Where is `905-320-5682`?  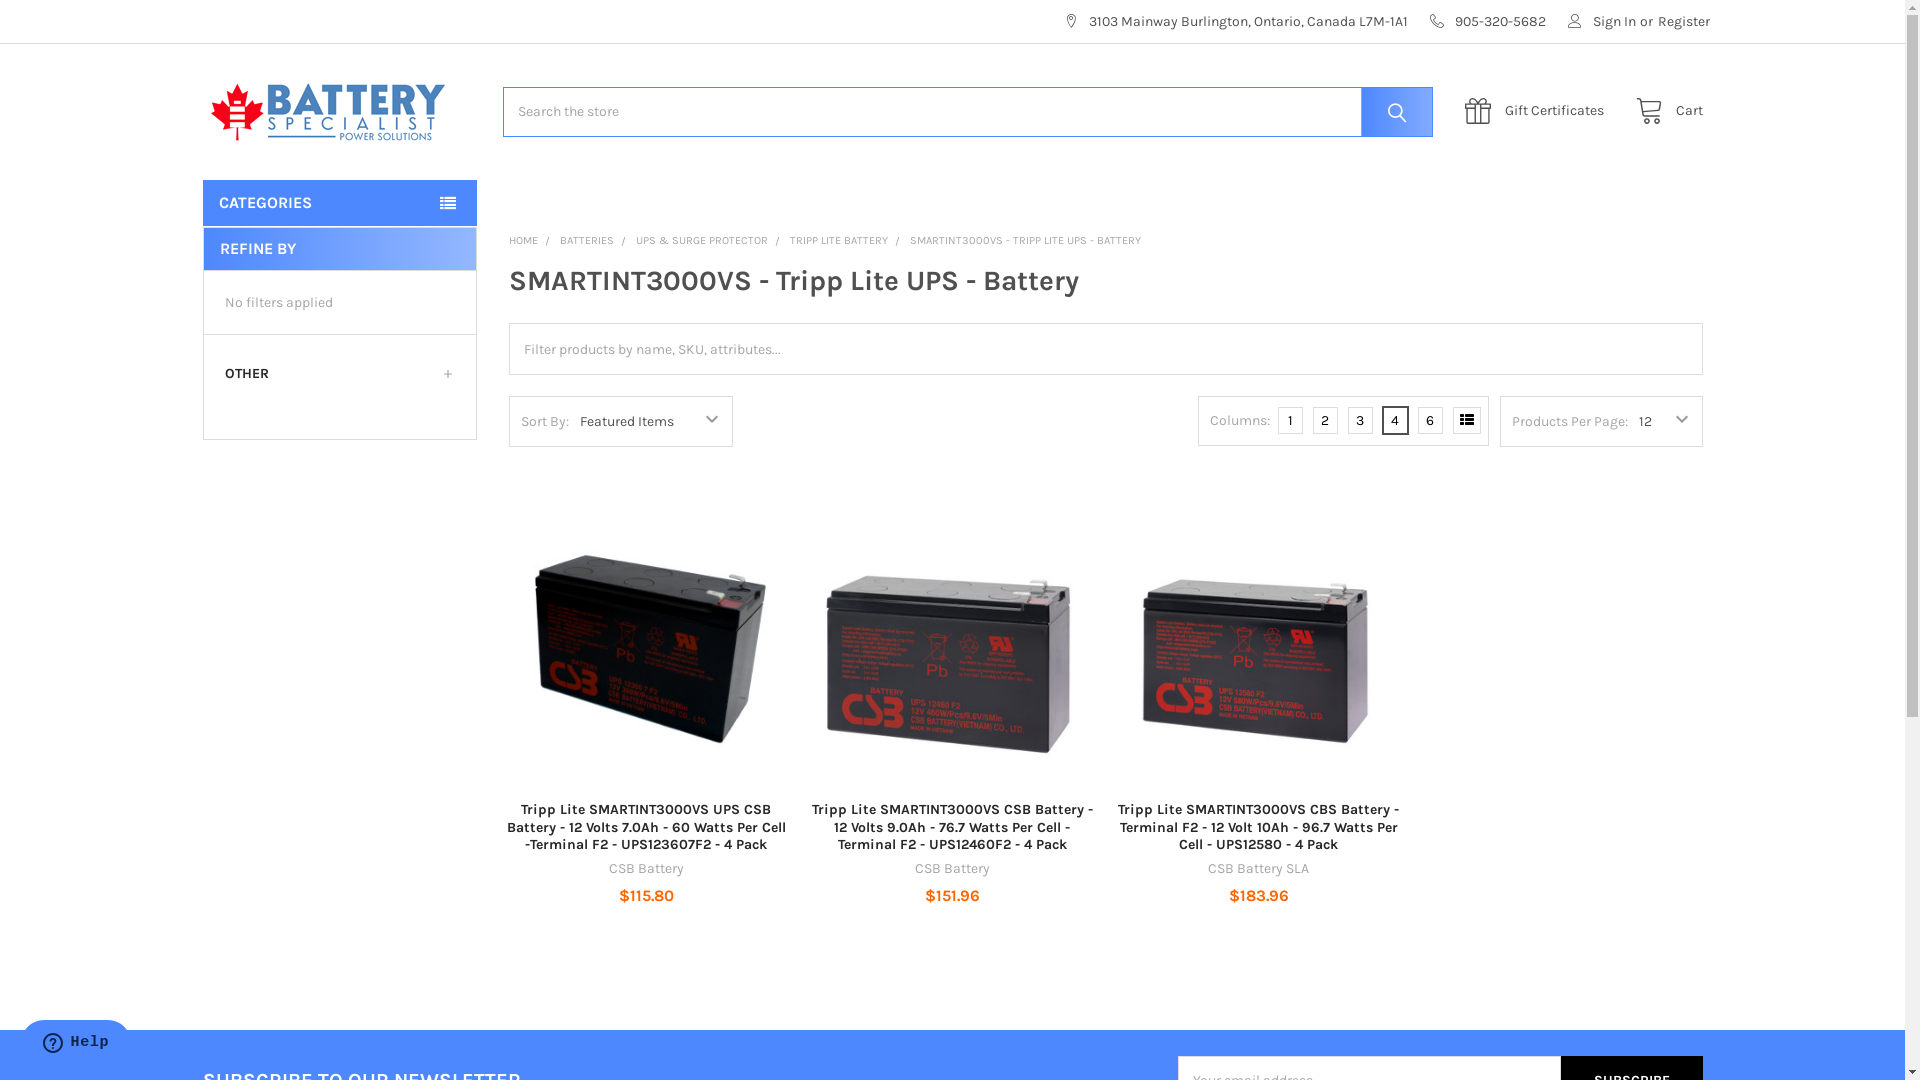 905-320-5682 is located at coordinates (1488, 22).